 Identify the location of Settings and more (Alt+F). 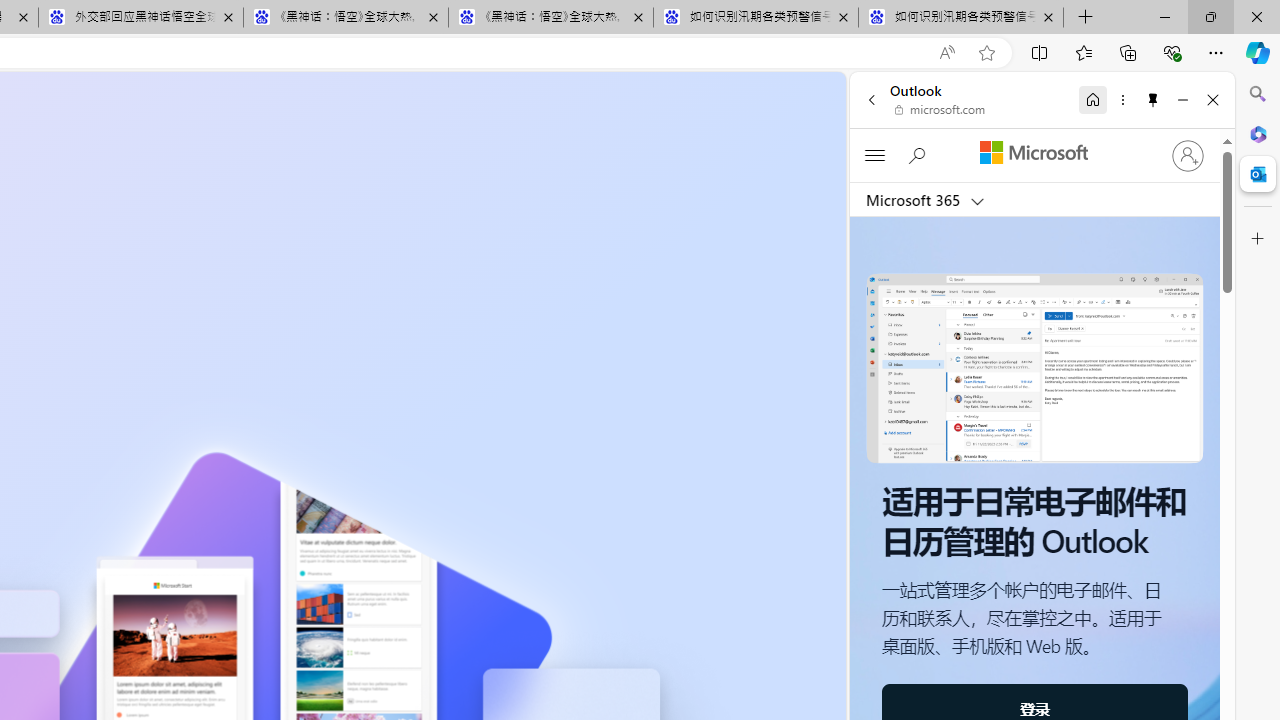
(1216, 52).